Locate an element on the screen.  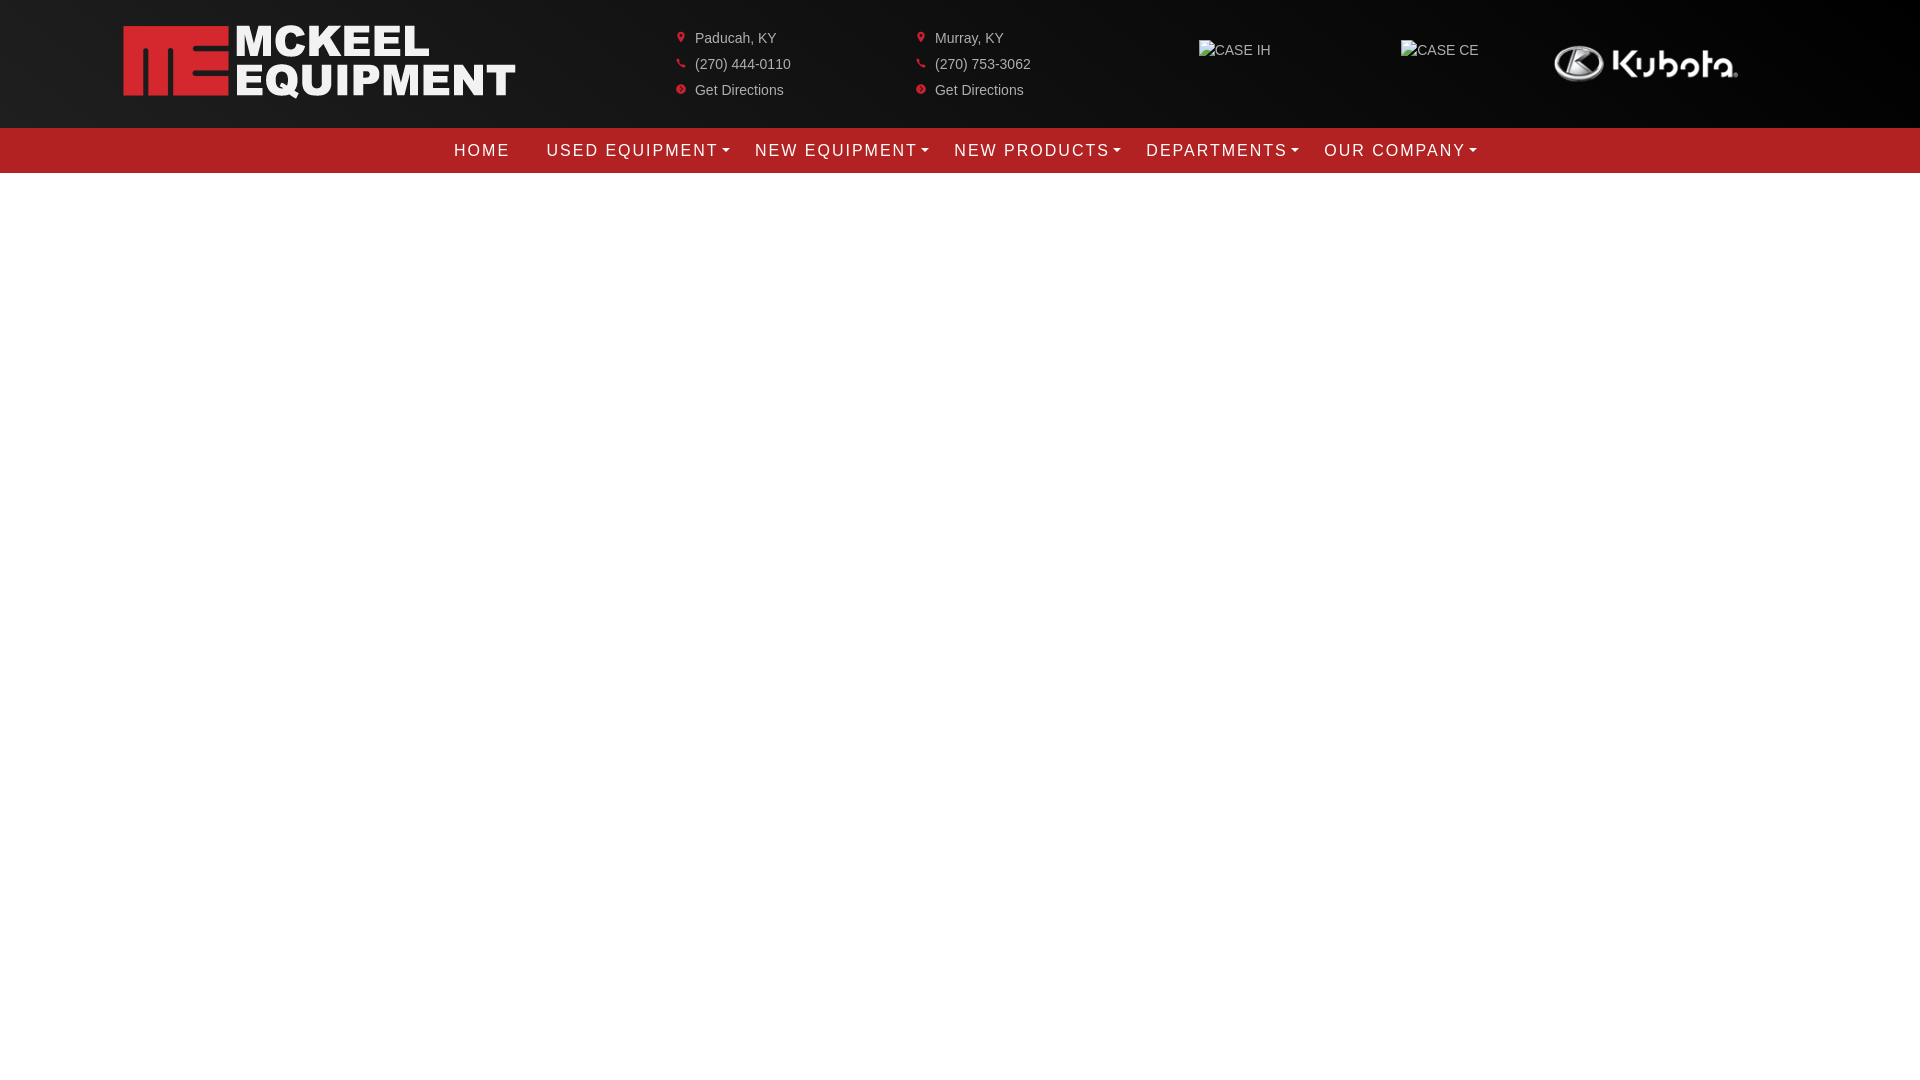
NEW EQUIPMENT is located at coordinates (836, 150).